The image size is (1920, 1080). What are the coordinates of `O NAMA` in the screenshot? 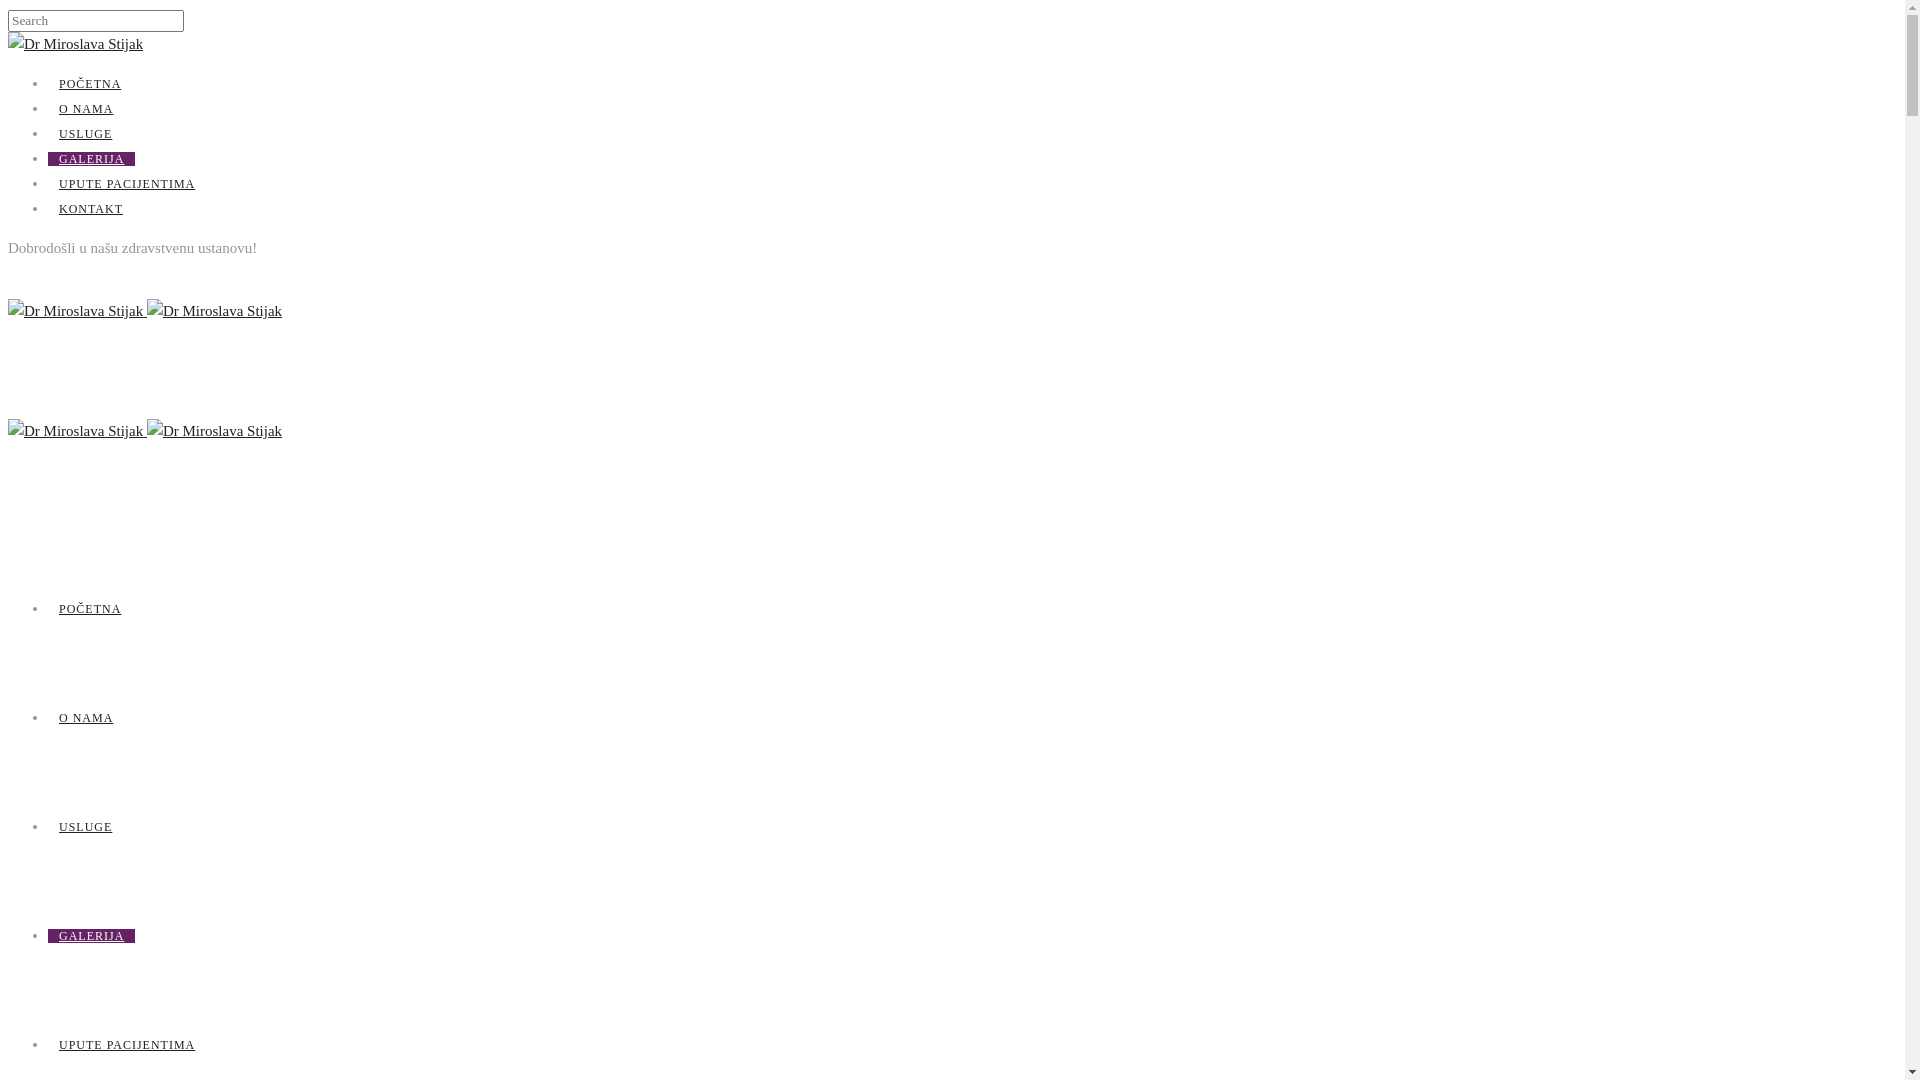 It's located at (86, 109).